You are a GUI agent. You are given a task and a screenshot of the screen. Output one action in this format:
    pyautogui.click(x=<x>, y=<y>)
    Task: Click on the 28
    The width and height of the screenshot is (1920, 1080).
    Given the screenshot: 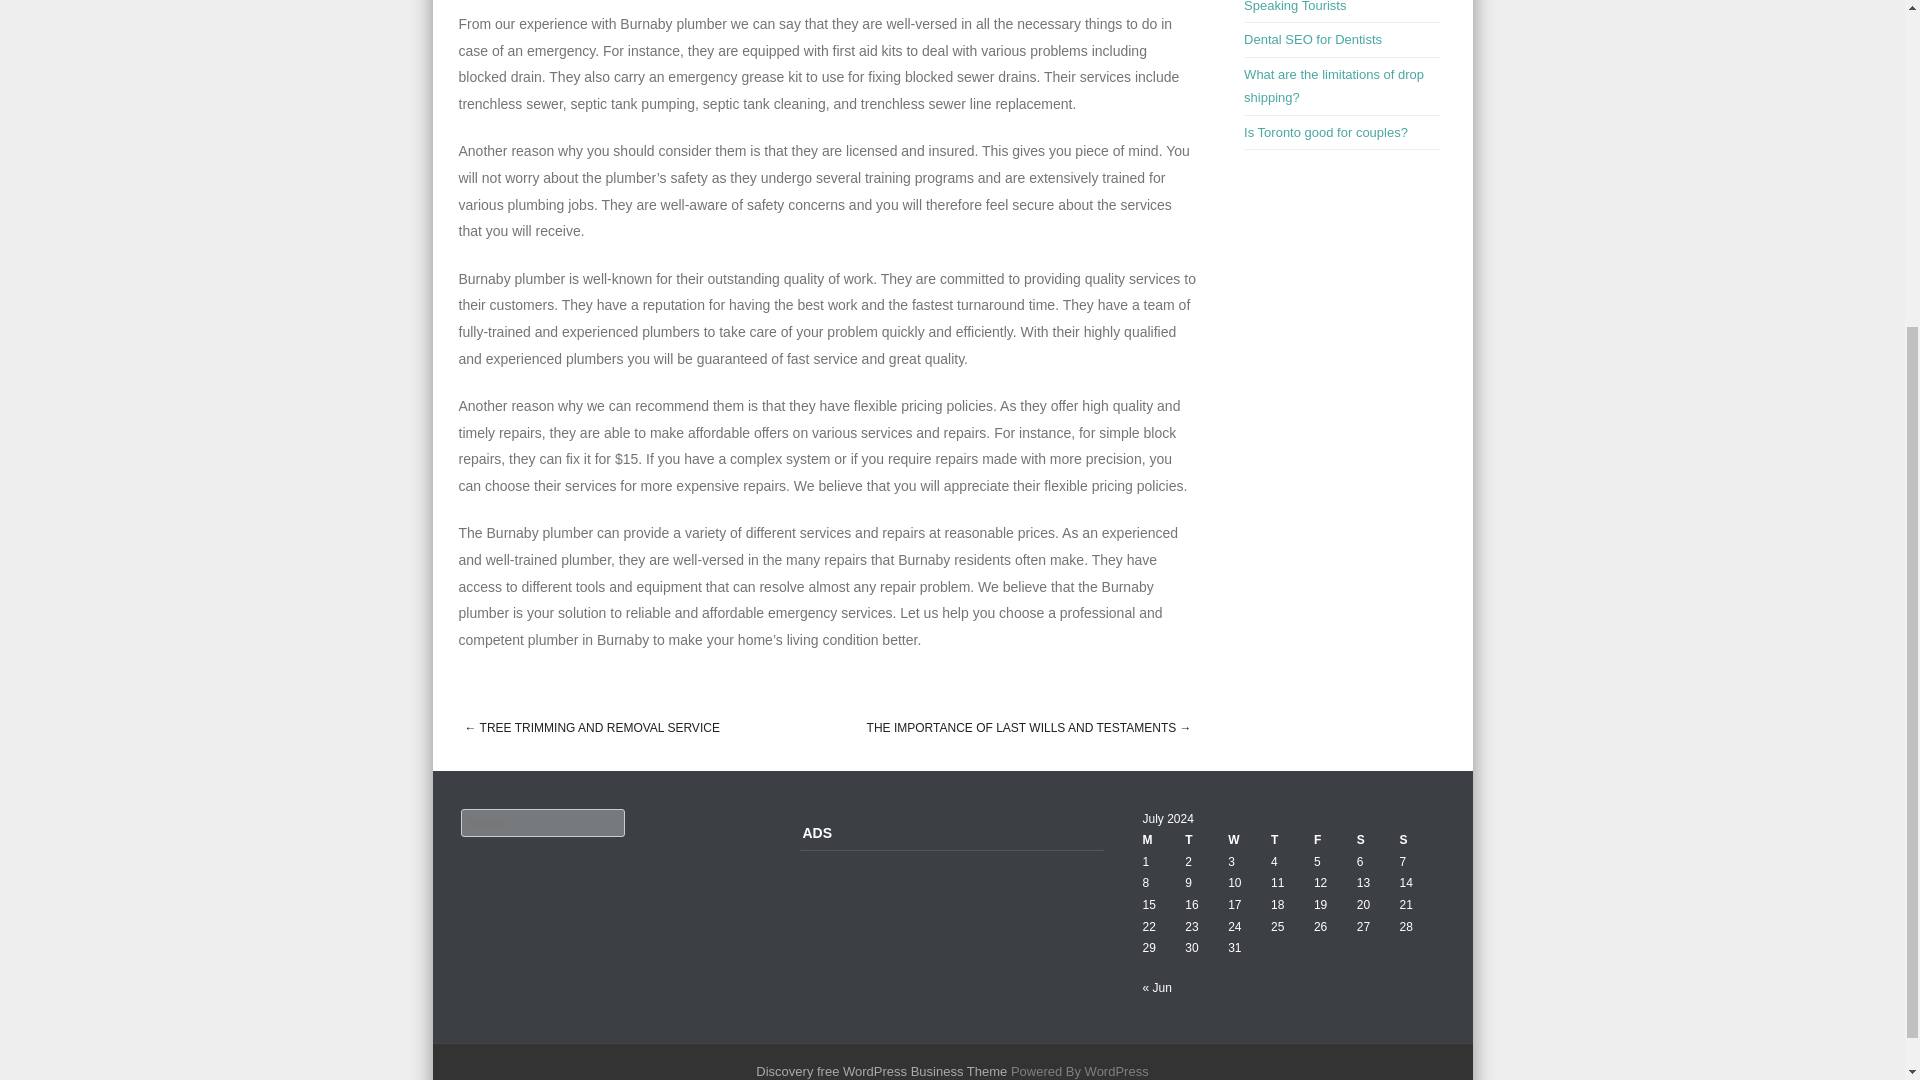 What is the action you would take?
    pyautogui.click(x=1406, y=927)
    